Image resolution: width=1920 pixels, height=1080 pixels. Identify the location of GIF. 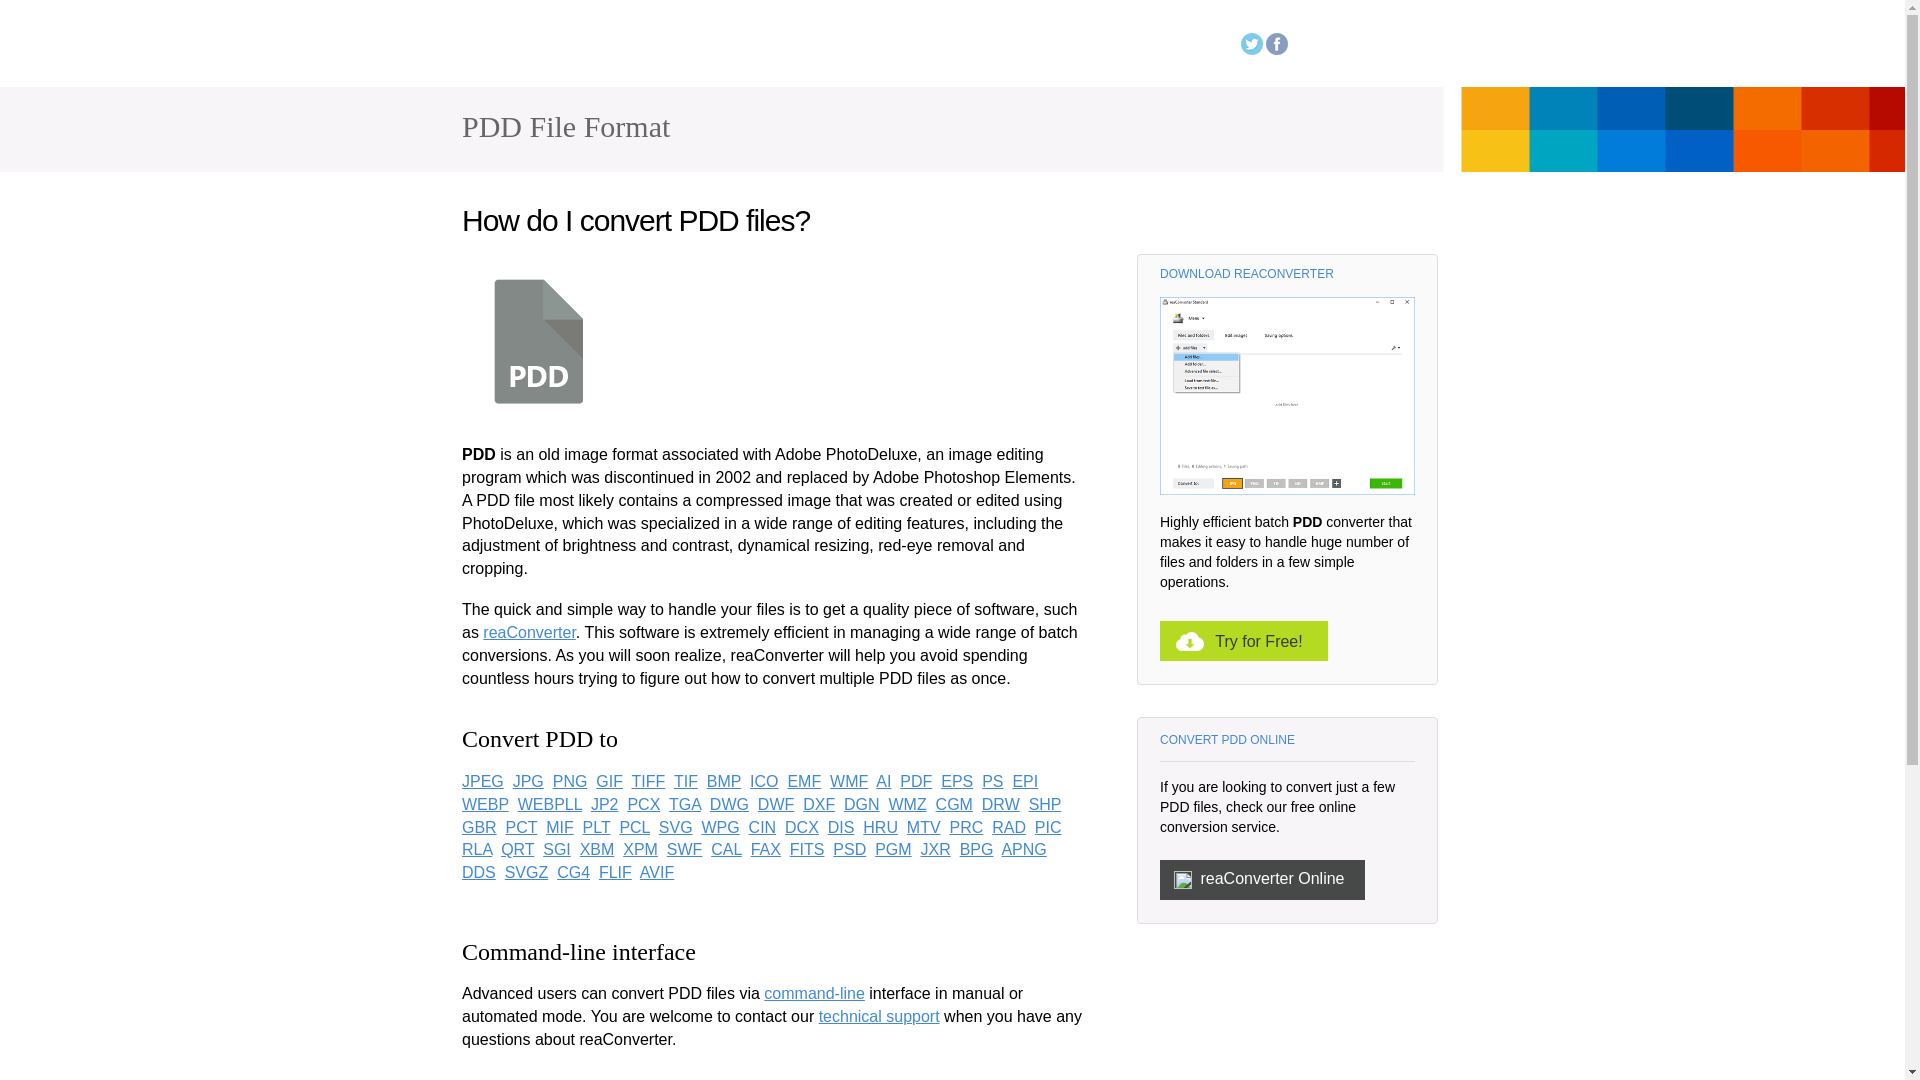
(608, 781).